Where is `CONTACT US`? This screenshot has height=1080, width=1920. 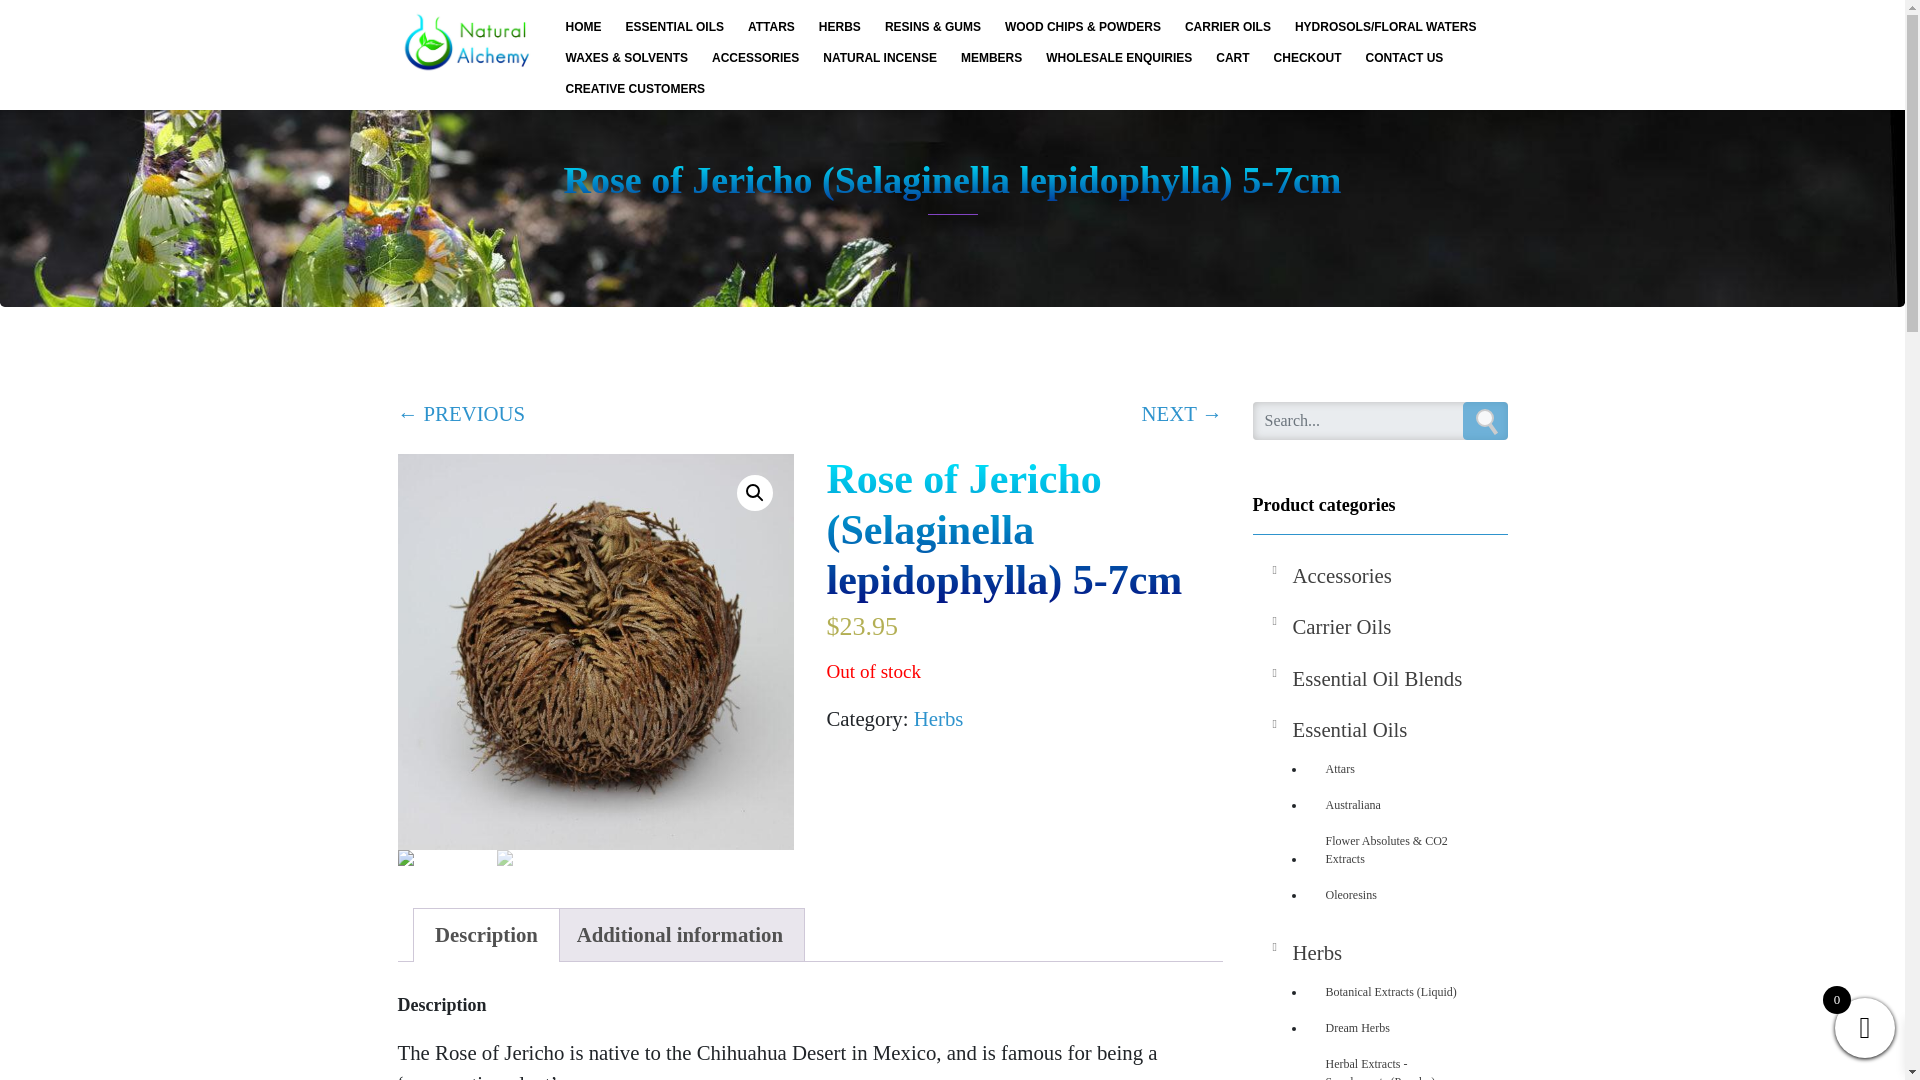 CONTACT US is located at coordinates (1404, 57).